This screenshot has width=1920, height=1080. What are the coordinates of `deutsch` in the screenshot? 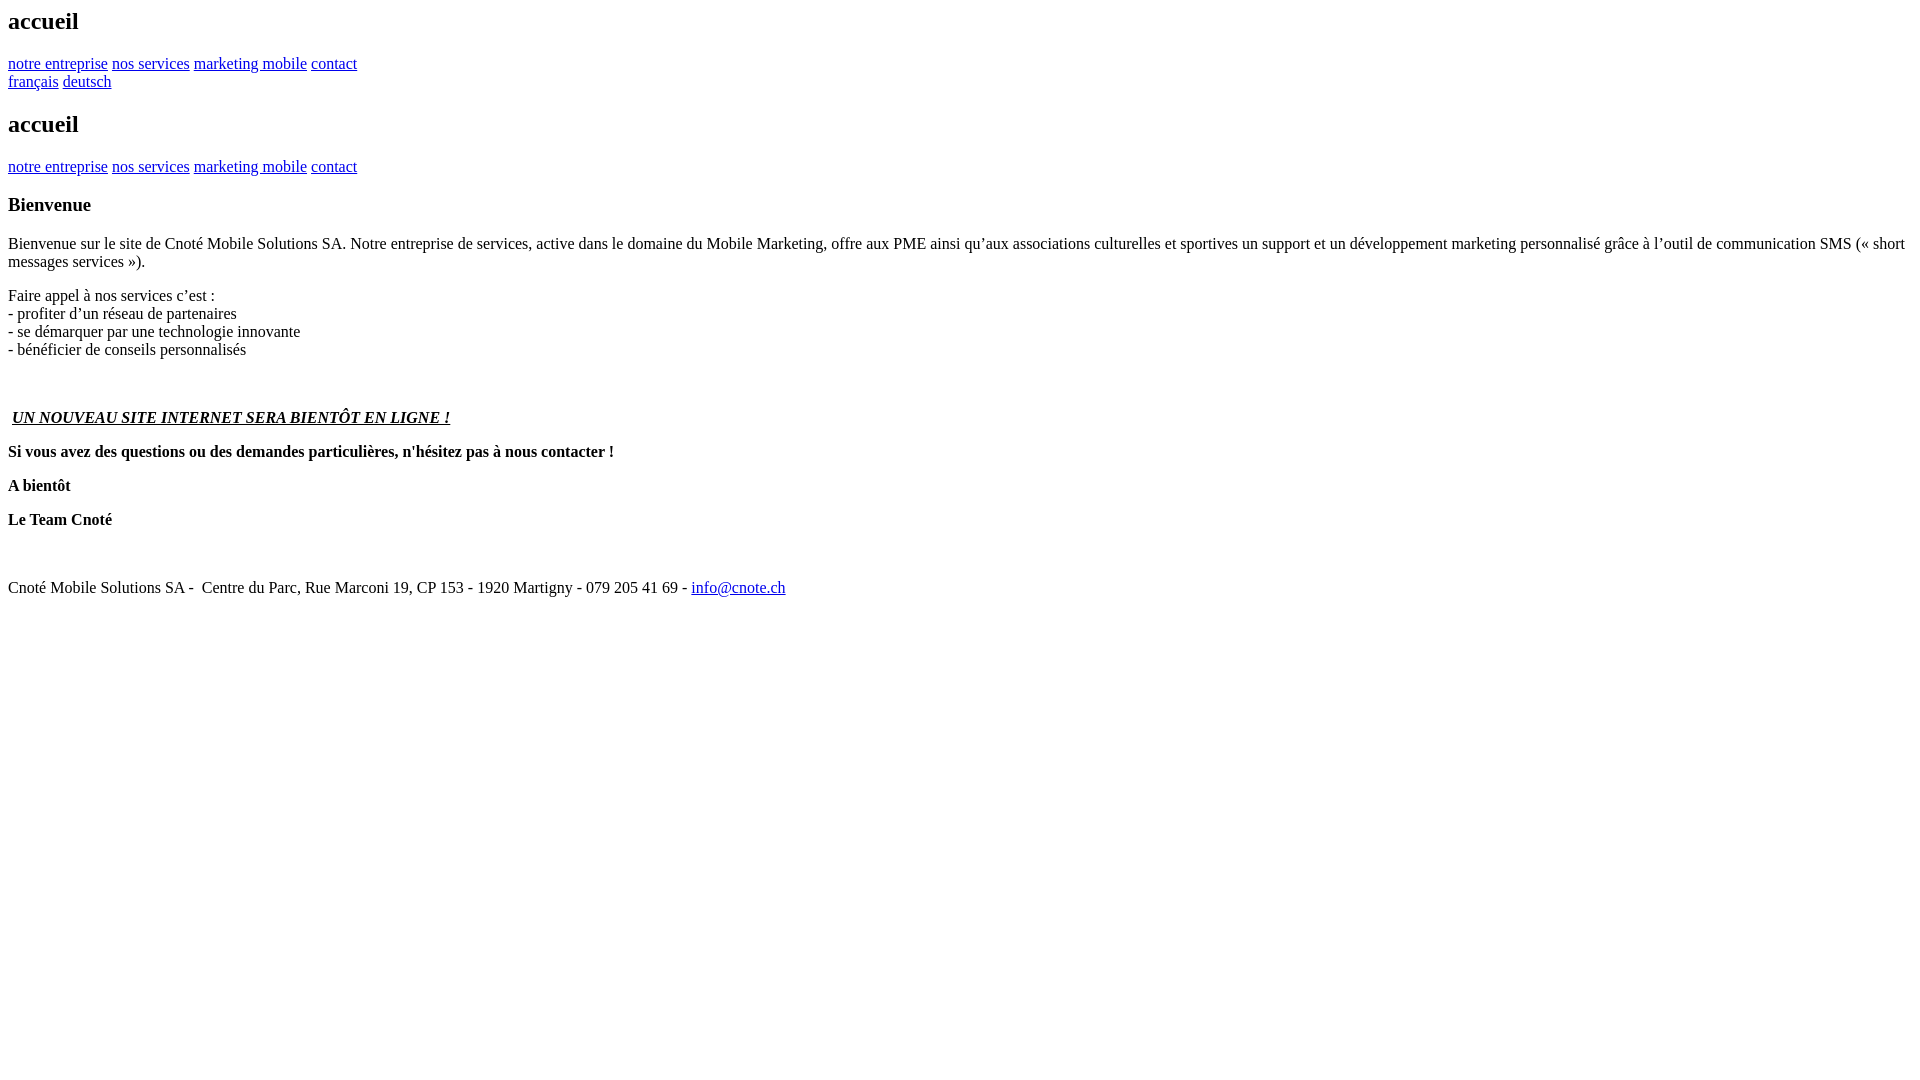 It's located at (88, 82).